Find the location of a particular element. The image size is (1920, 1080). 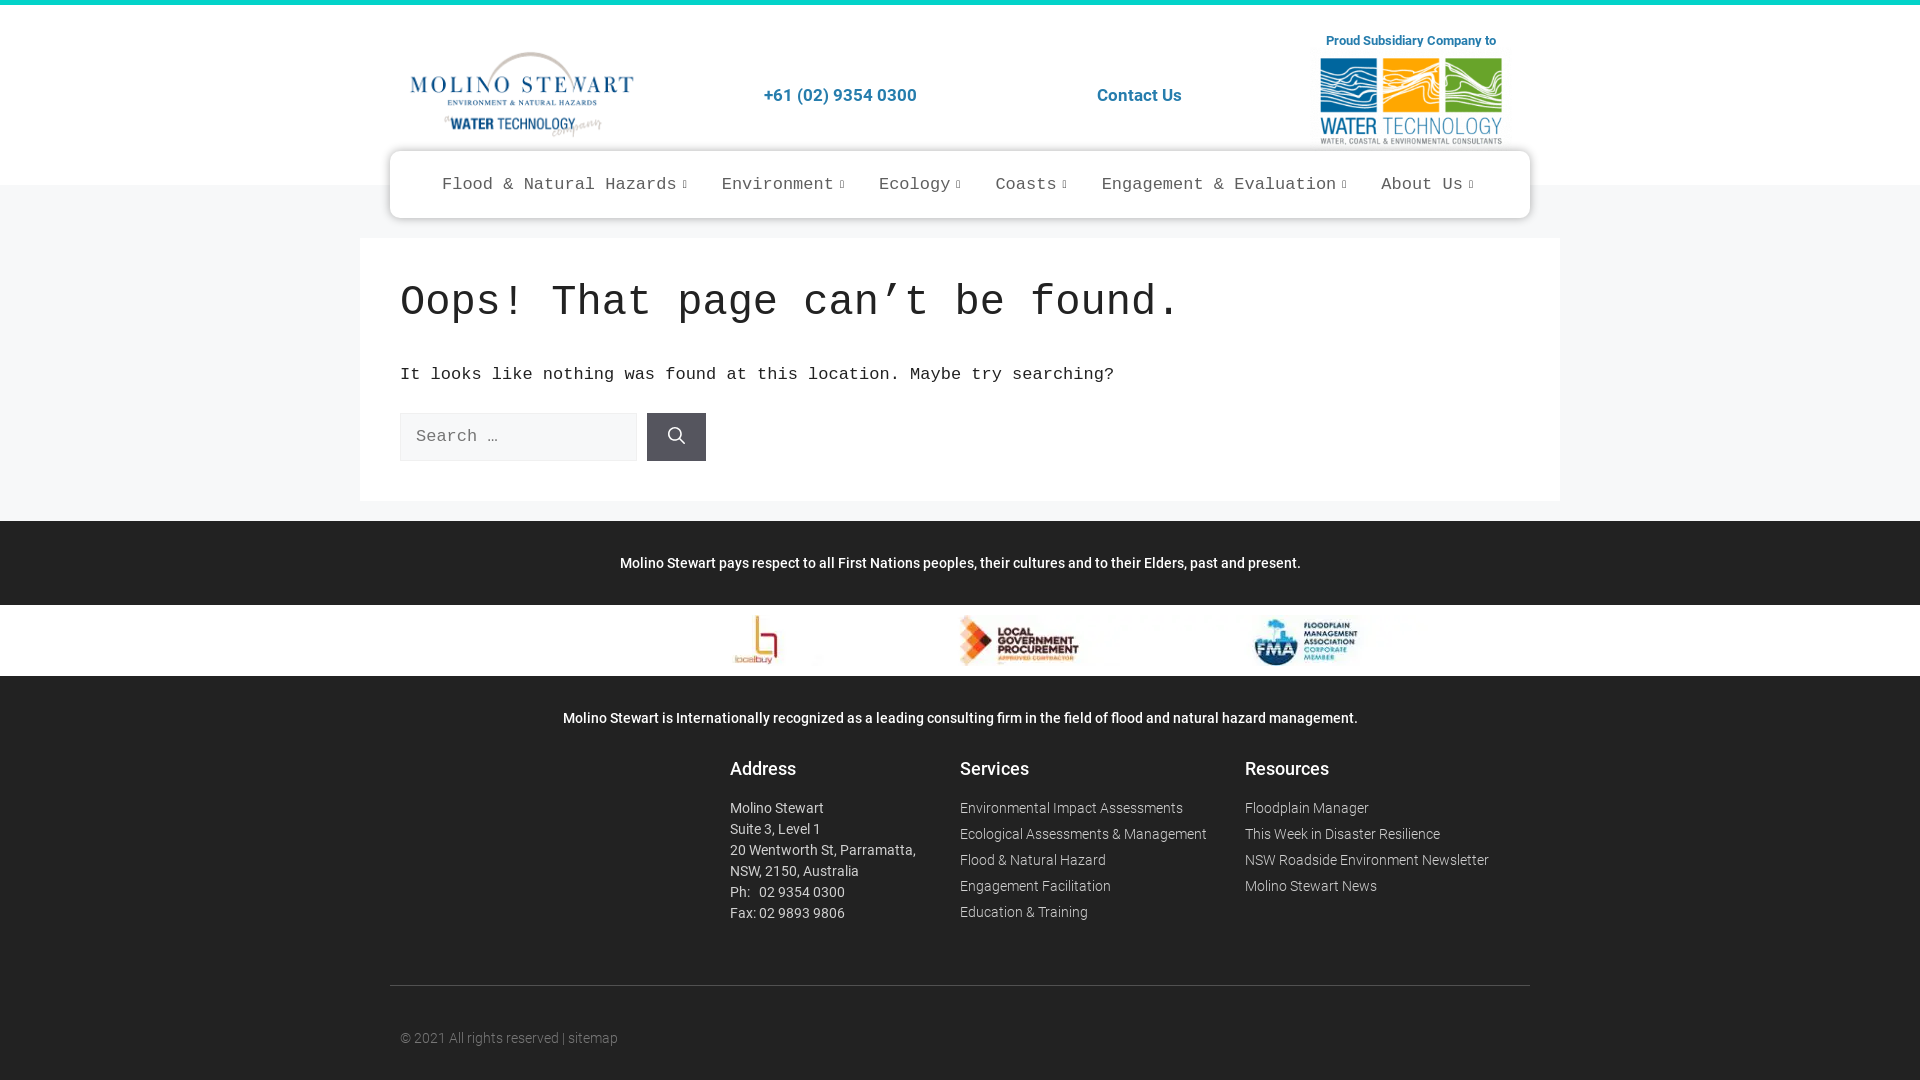

sitemap is located at coordinates (593, 1038).